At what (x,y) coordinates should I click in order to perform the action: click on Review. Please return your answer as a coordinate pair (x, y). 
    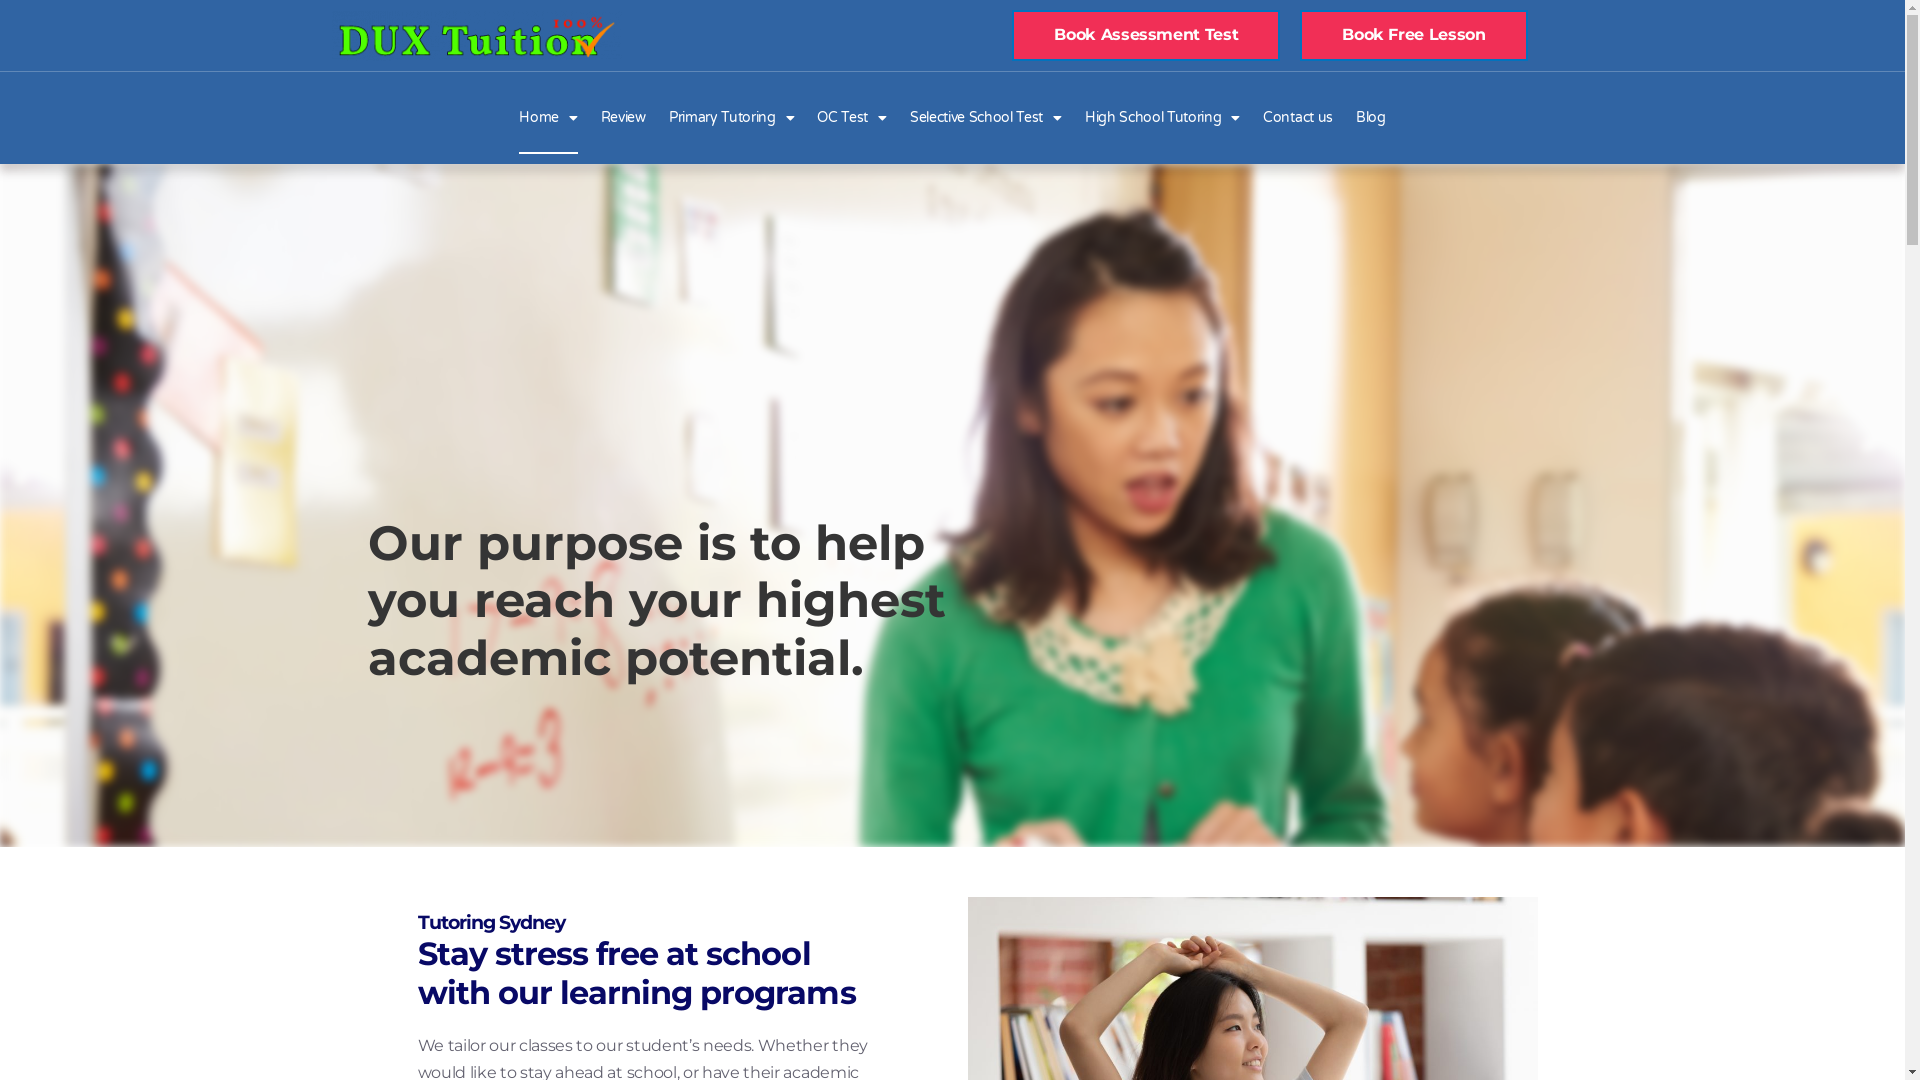
    Looking at the image, I should click on (624, 118).